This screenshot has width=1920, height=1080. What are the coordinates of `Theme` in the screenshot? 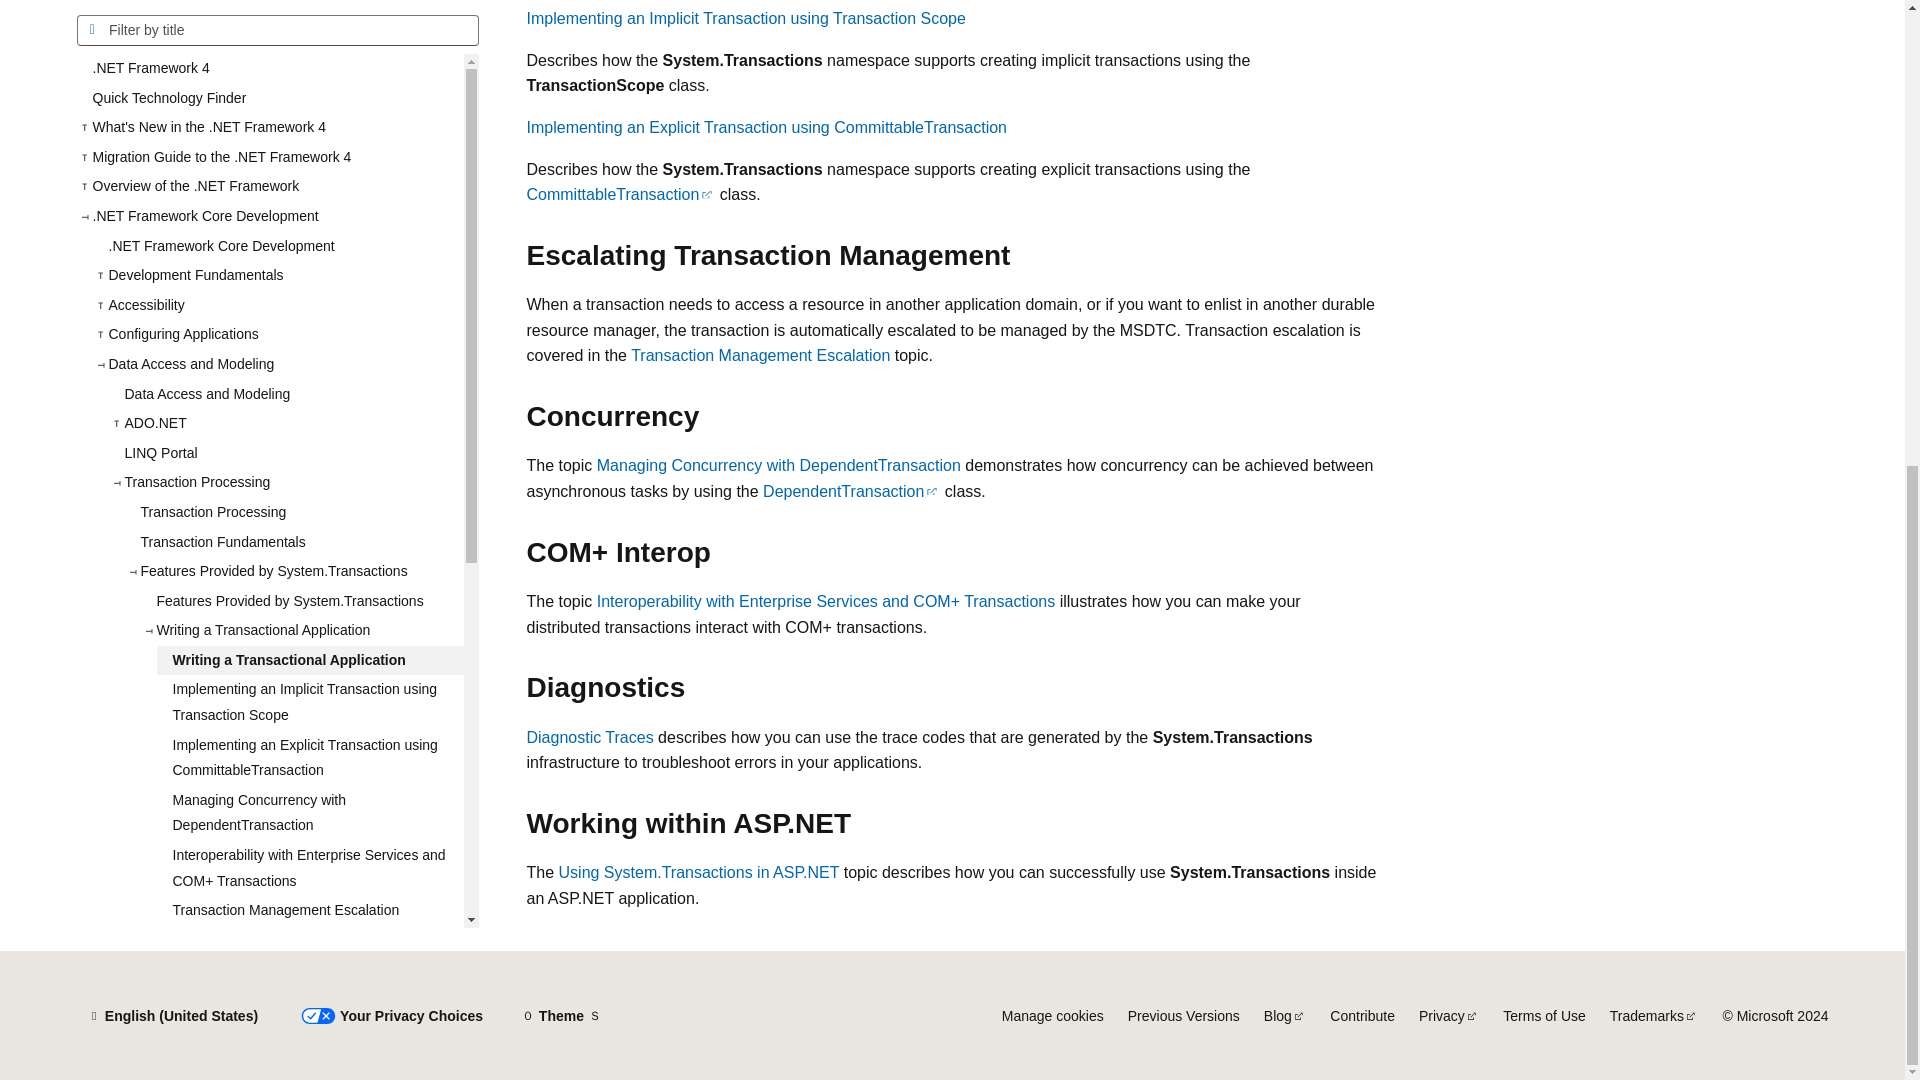 It's located at (561, 1016).